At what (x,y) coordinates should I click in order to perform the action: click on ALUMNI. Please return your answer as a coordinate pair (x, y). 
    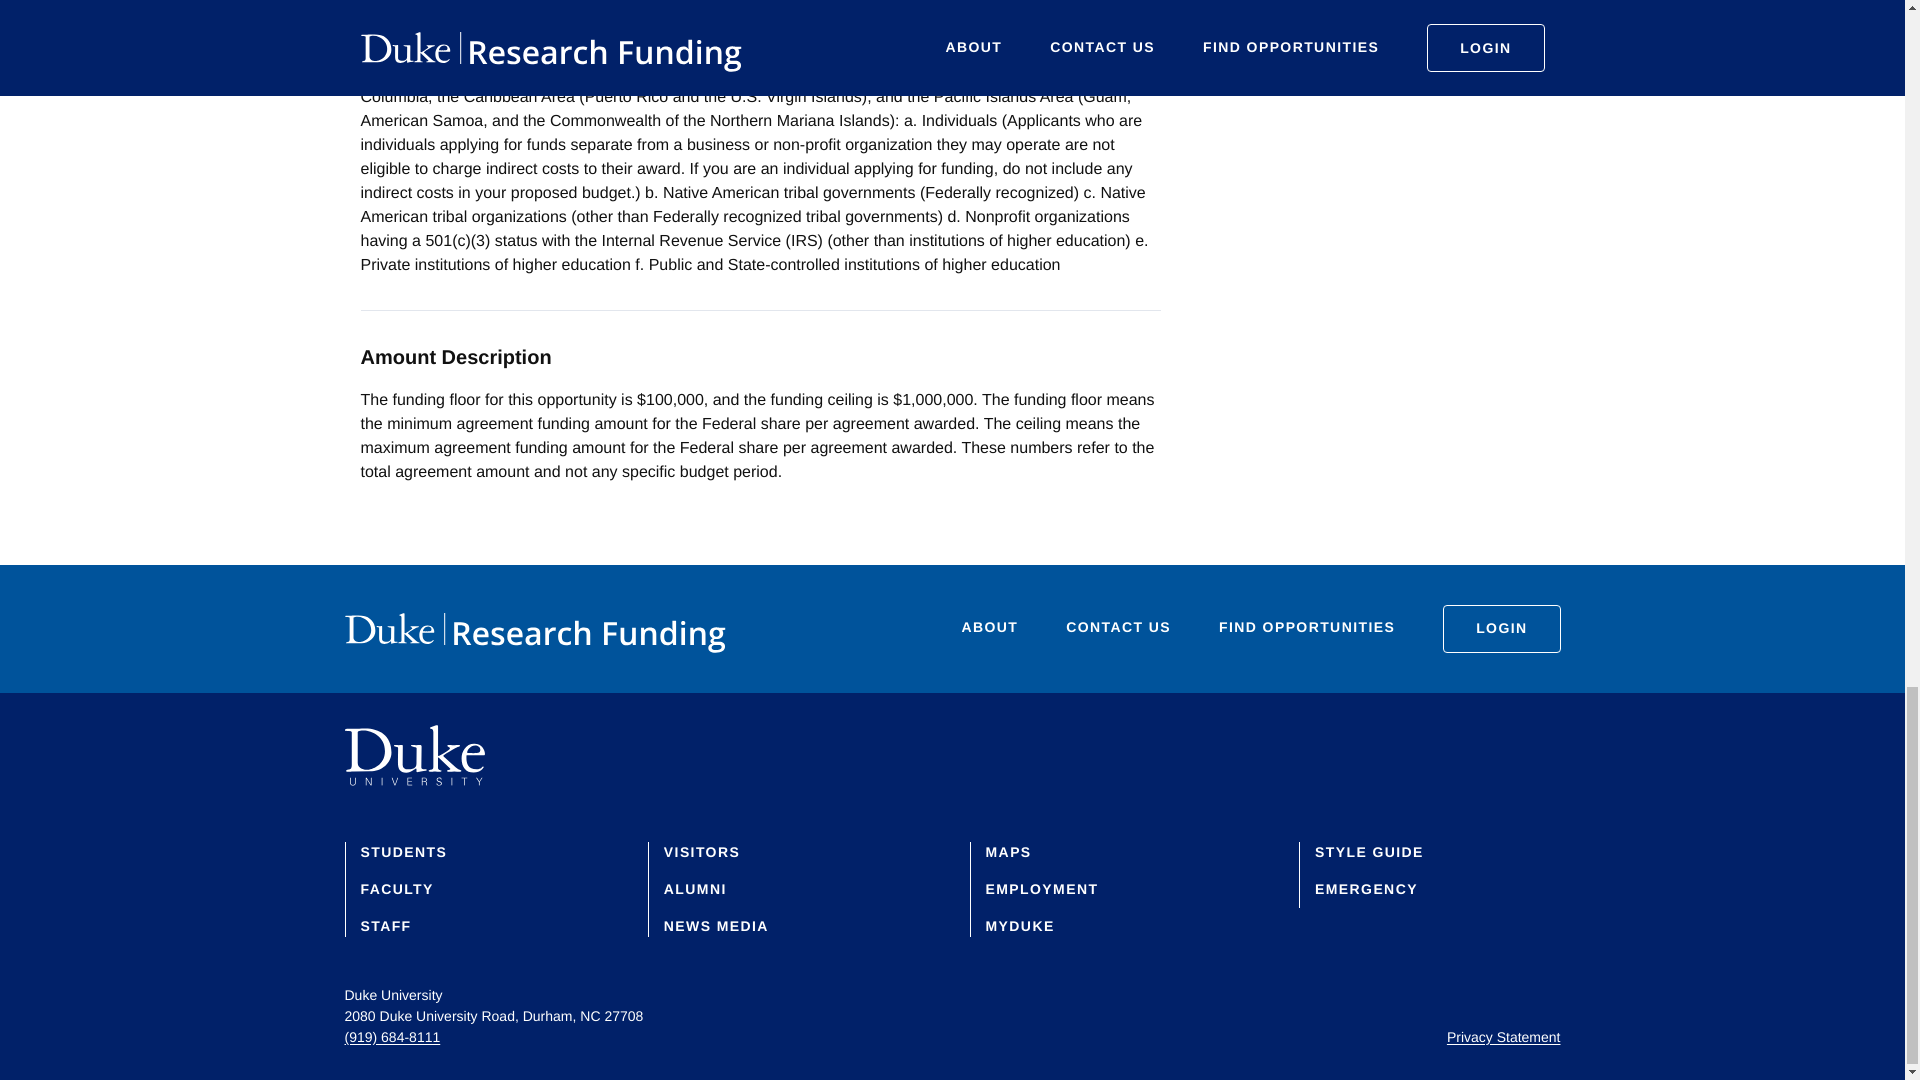
    Looking at the image, I should click on (696, 889).